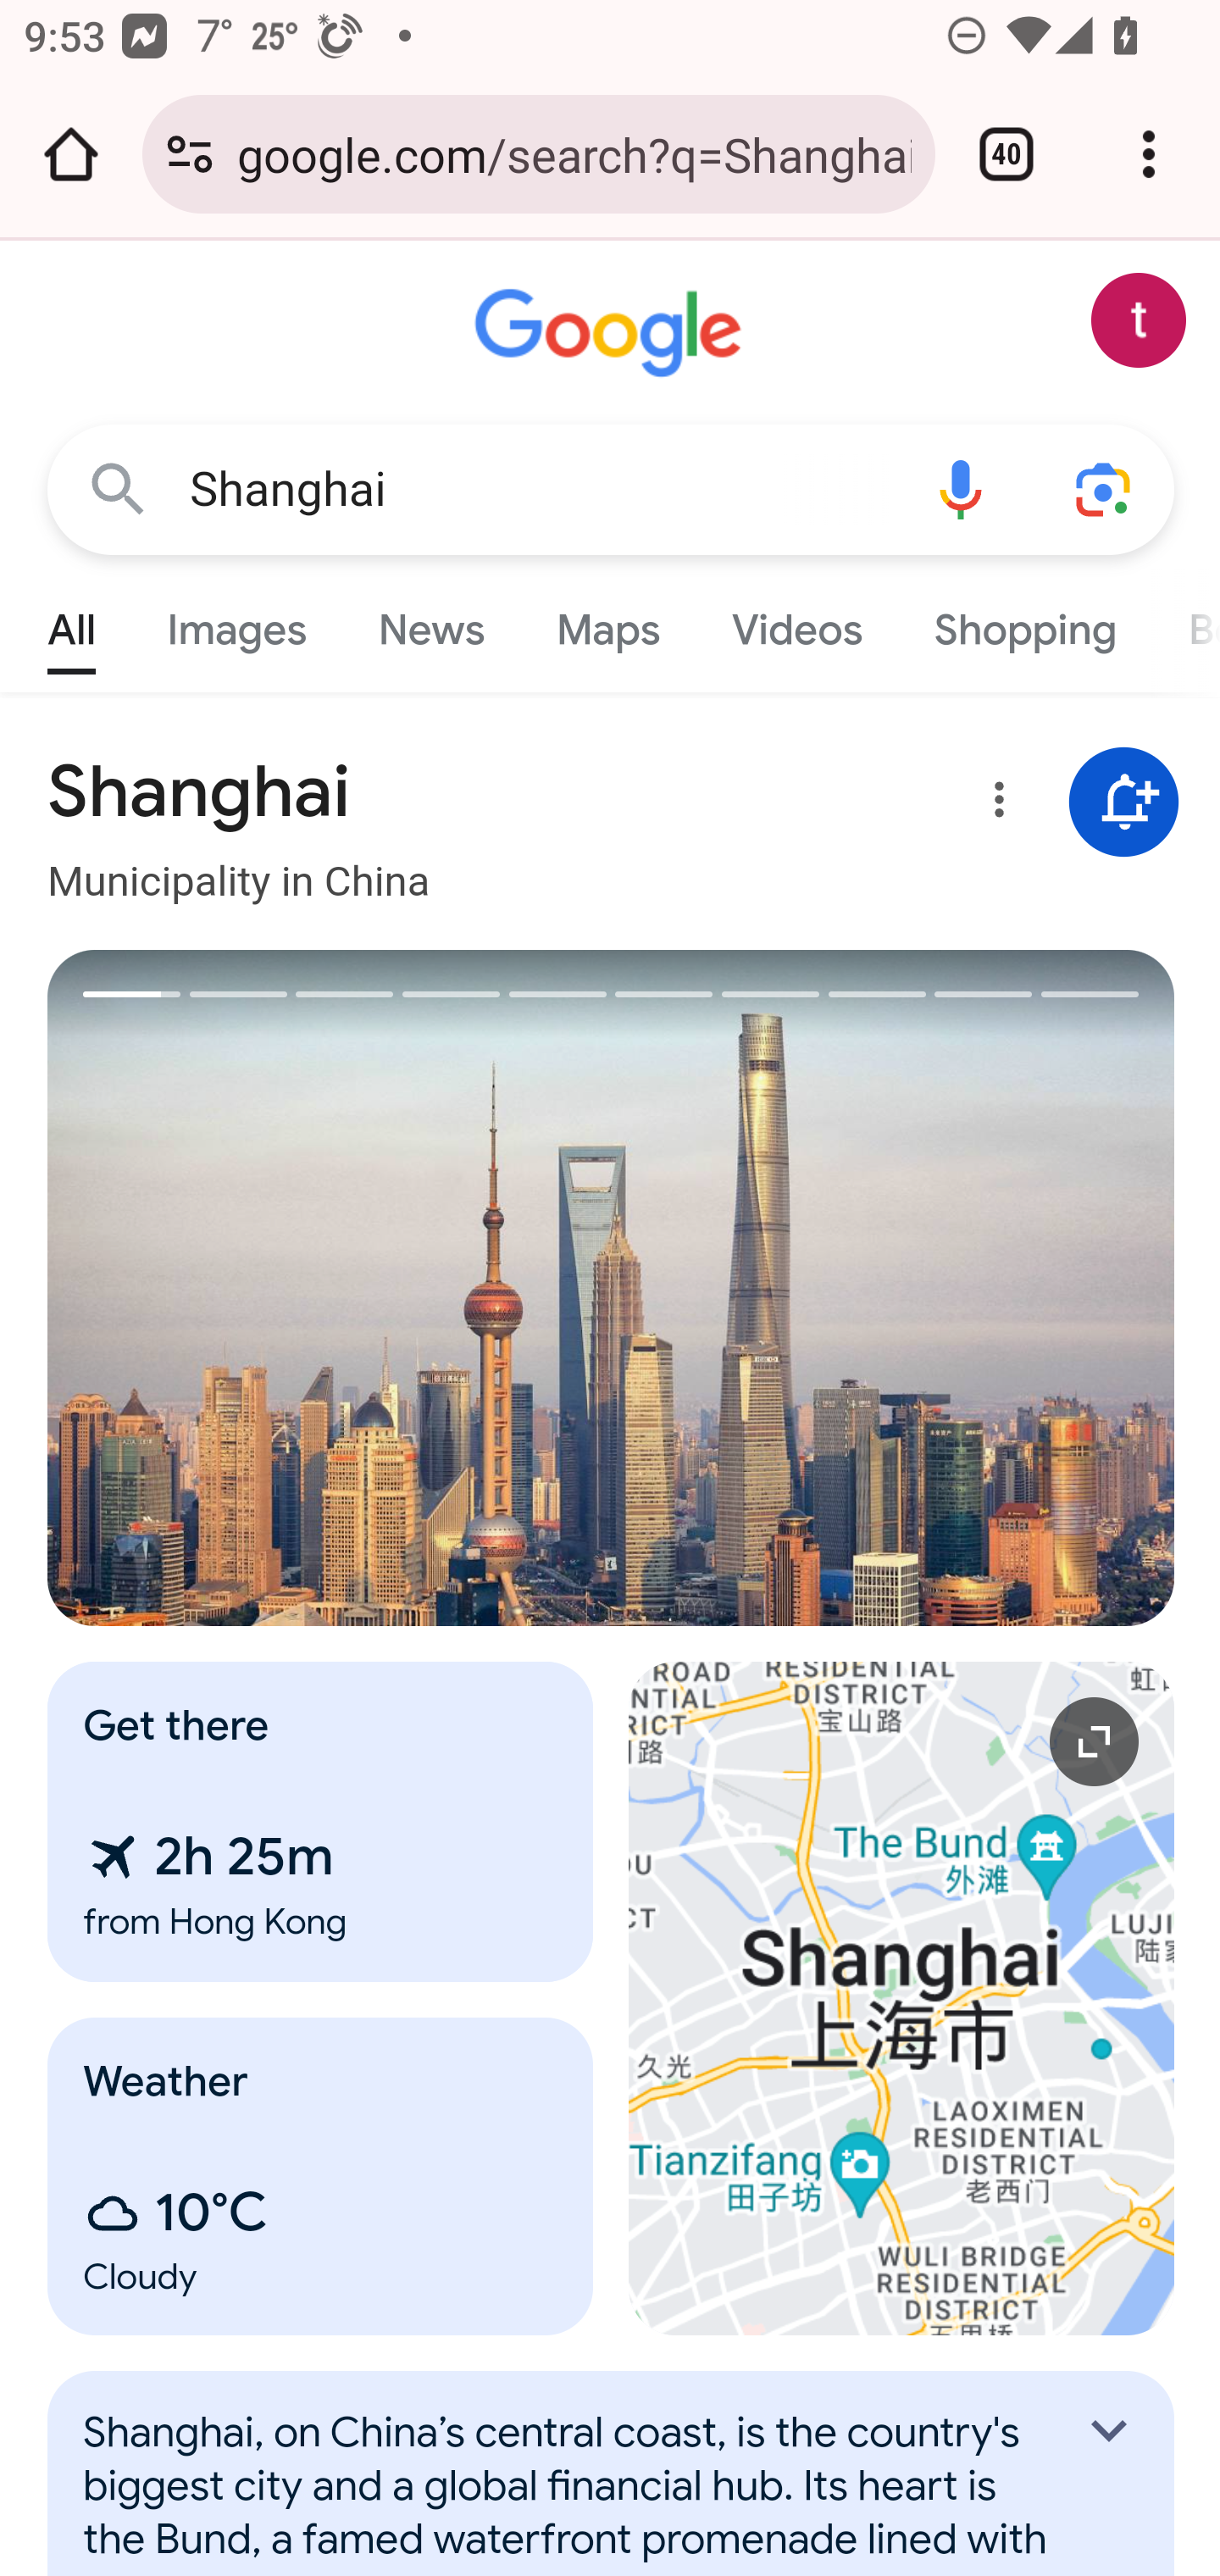 The width and height of the screenshot is (1220, 2576). I want to click on Customize and control Google Chrome, so click(1149, 154).